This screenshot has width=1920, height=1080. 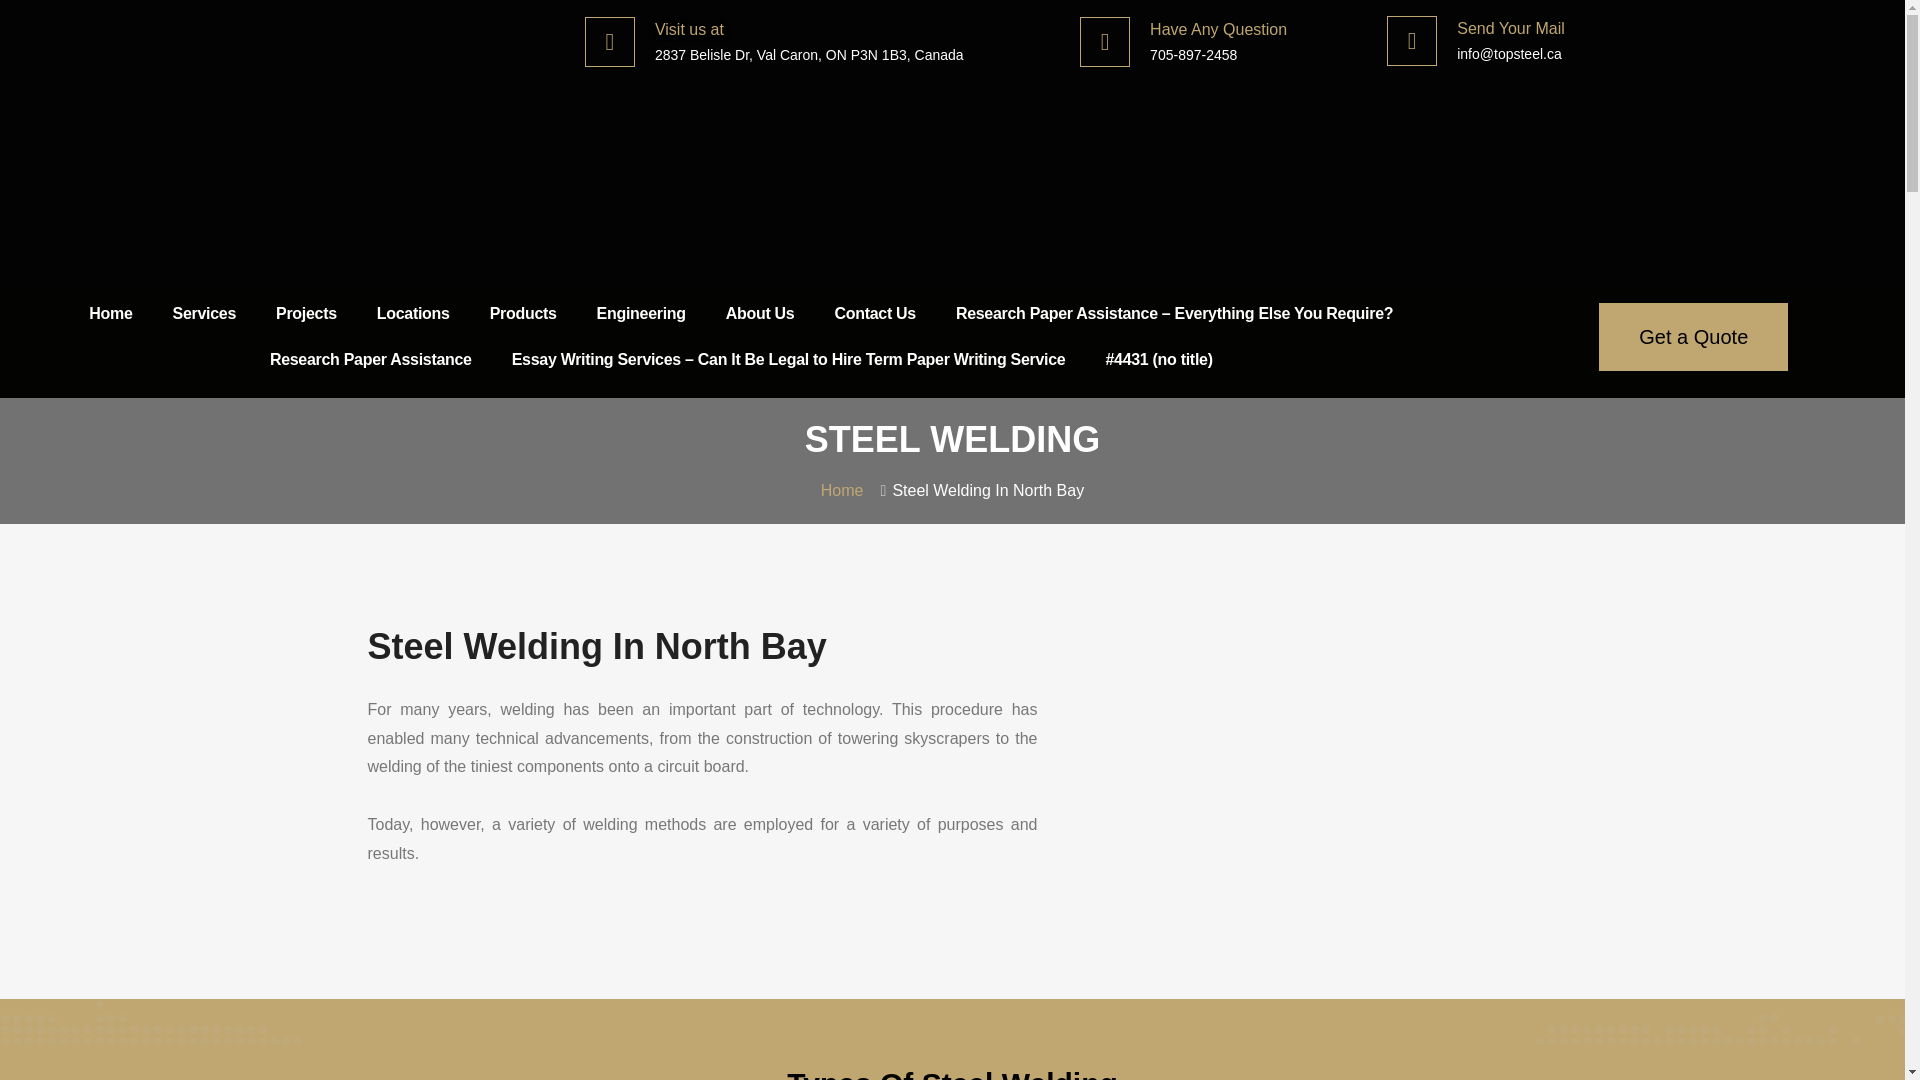 I want to click on 2837 Belisle Dr, Val Caron, ON P3N 1B3, Canada, so click(x=808, y=54).